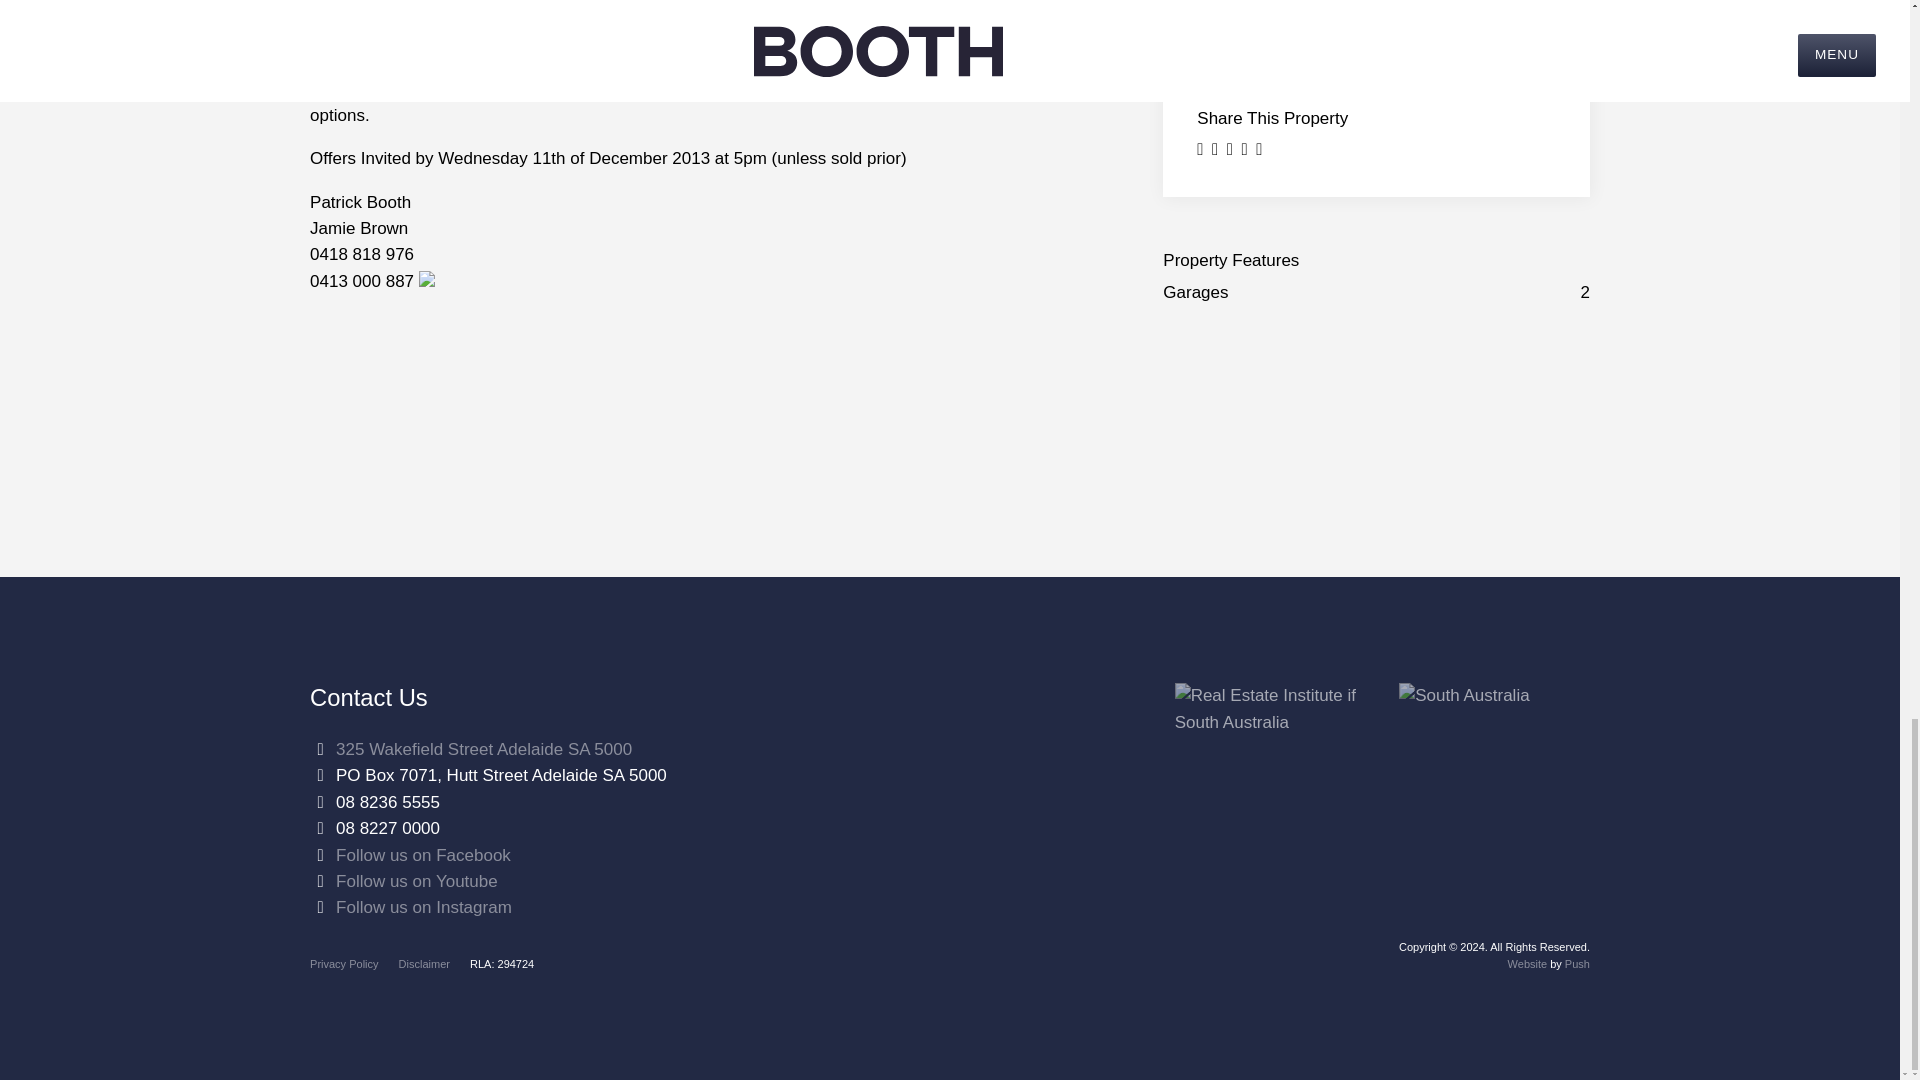 The height and width of the screenshot is (1080, 1920). What do you see at coordinates (416, 881) in the screenshot?
I see `Follow us on Youtube` at bounding box center [416, 881].